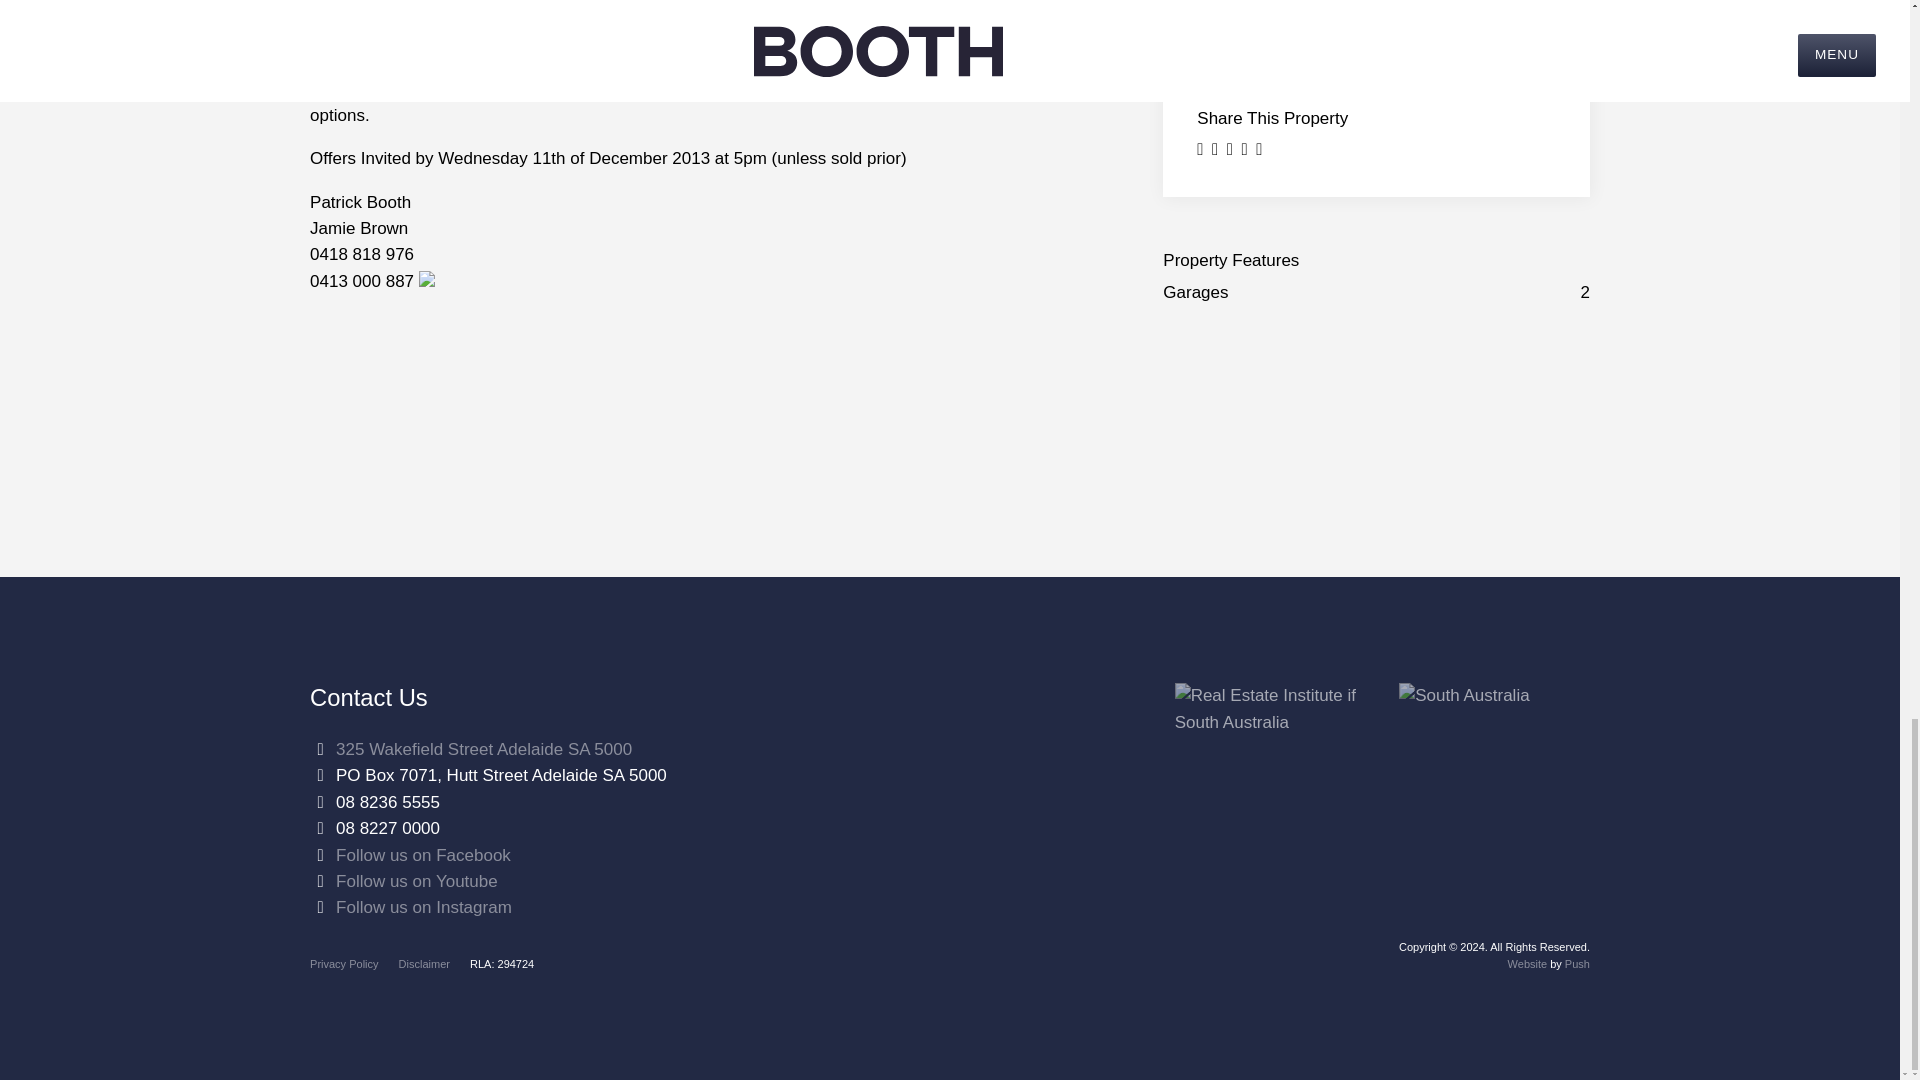 The height and width of the screenshot is (1080, 1920). What do you see at coordinates (416, 881) in the screenshot?
I see `Follow us on Youtube` at bounding box center [416, 881].